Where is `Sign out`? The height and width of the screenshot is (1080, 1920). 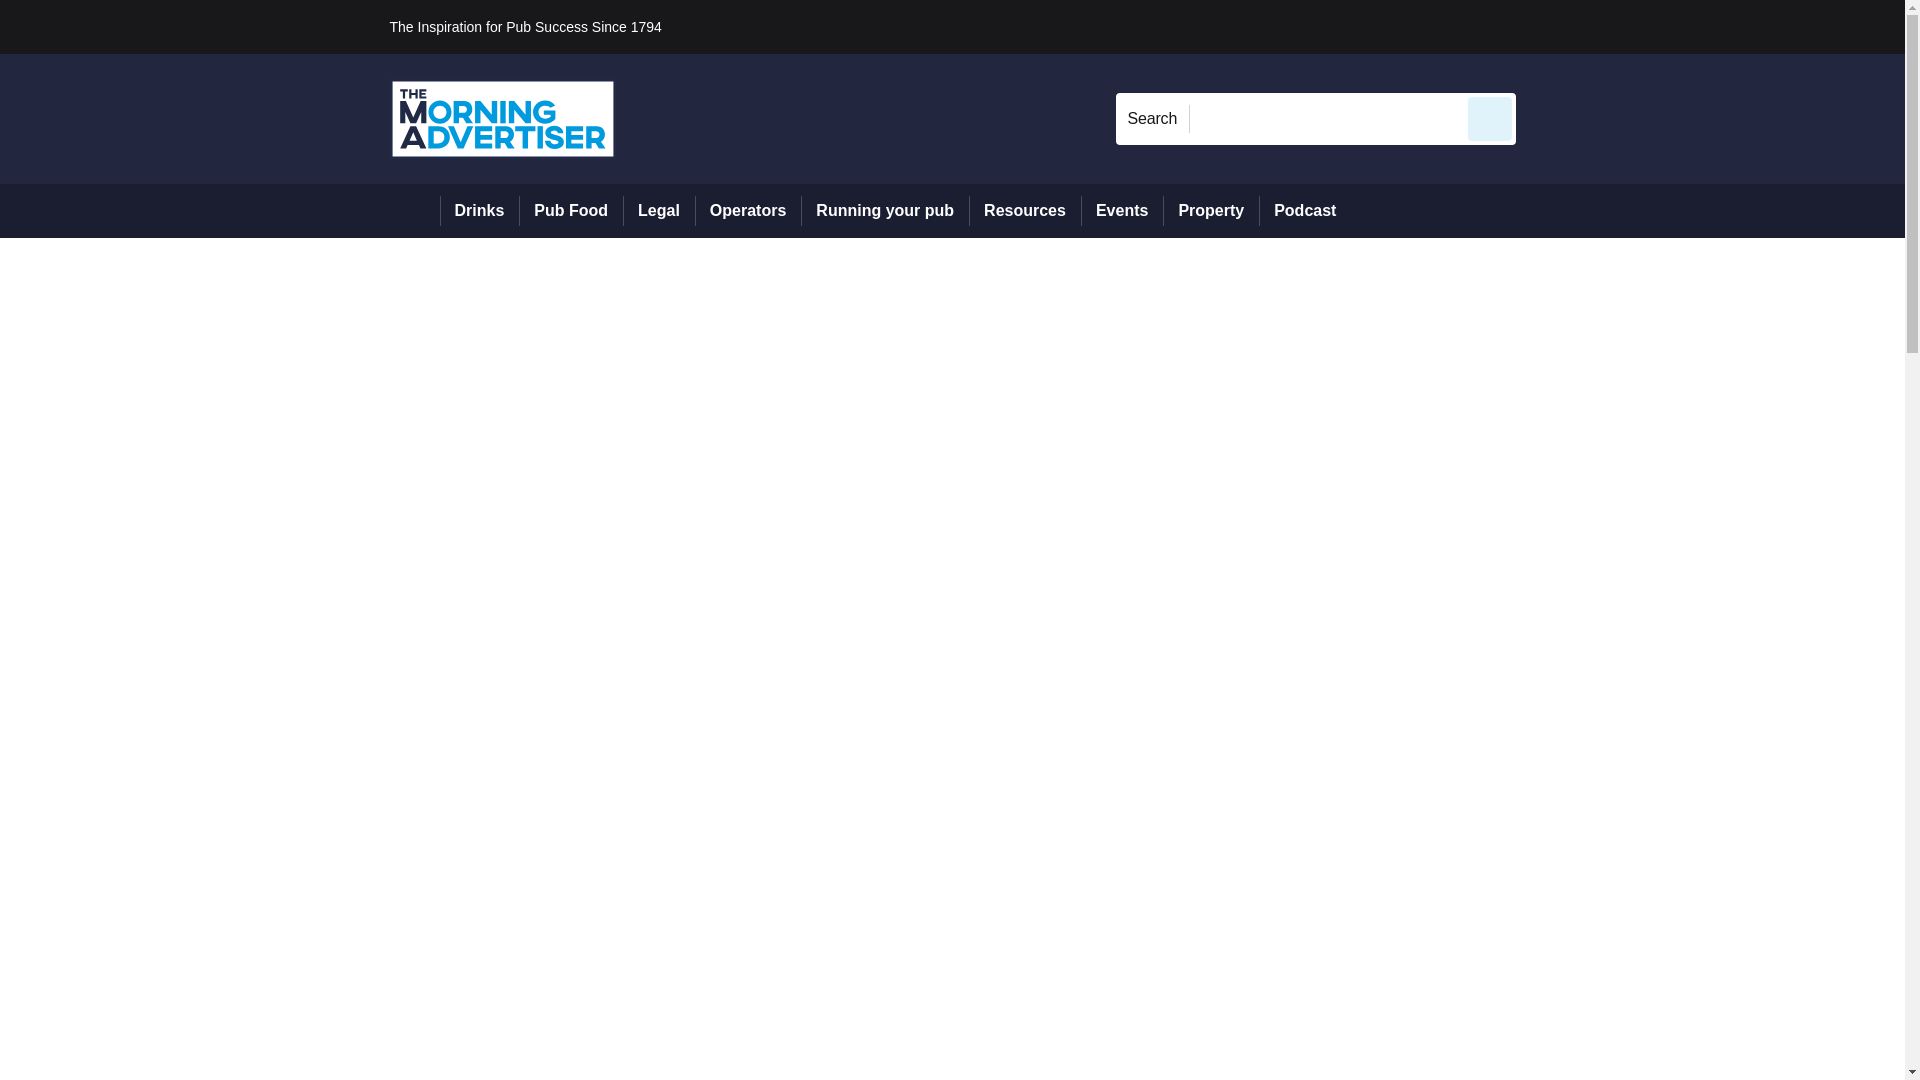
Sign out is located at coordinates (1549, 26).